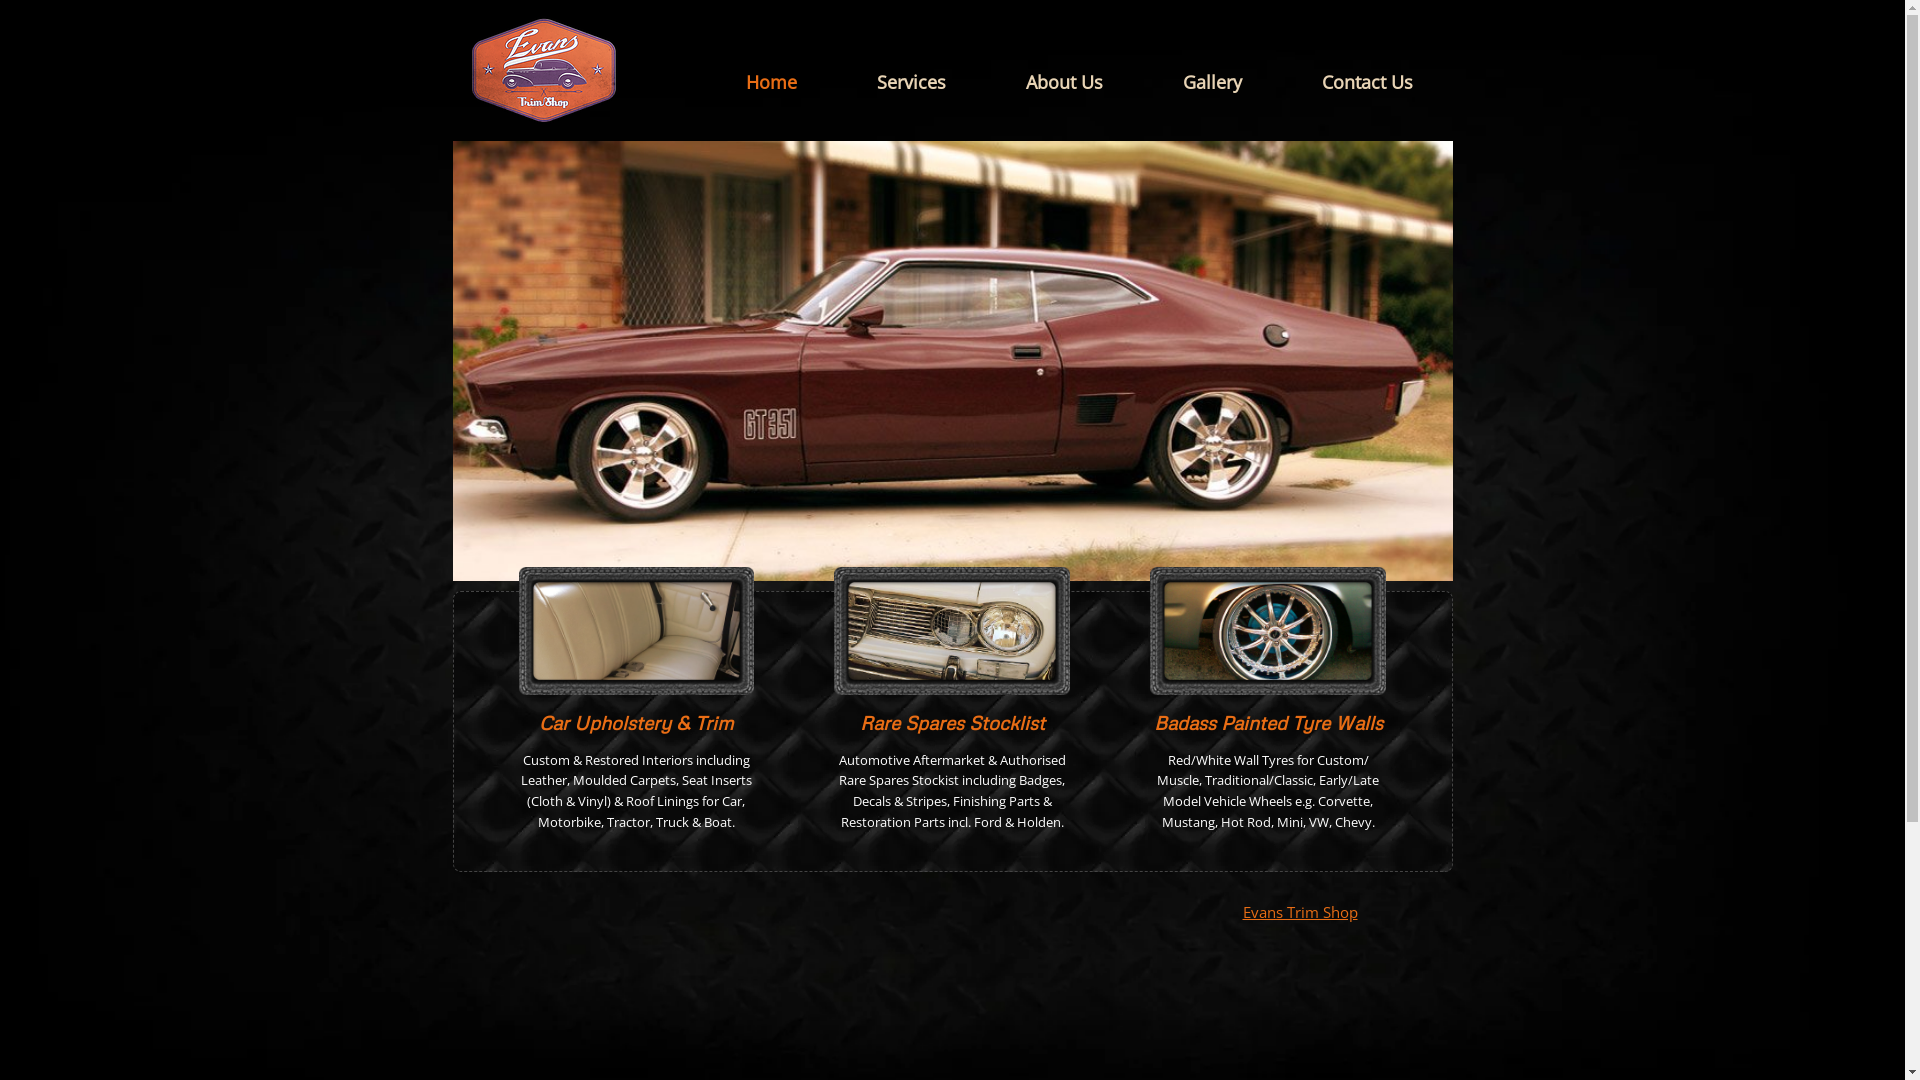  What do you see at coordinates (772, 82) in the screenshot?
I see `Home` at bounding box center [772, 82].